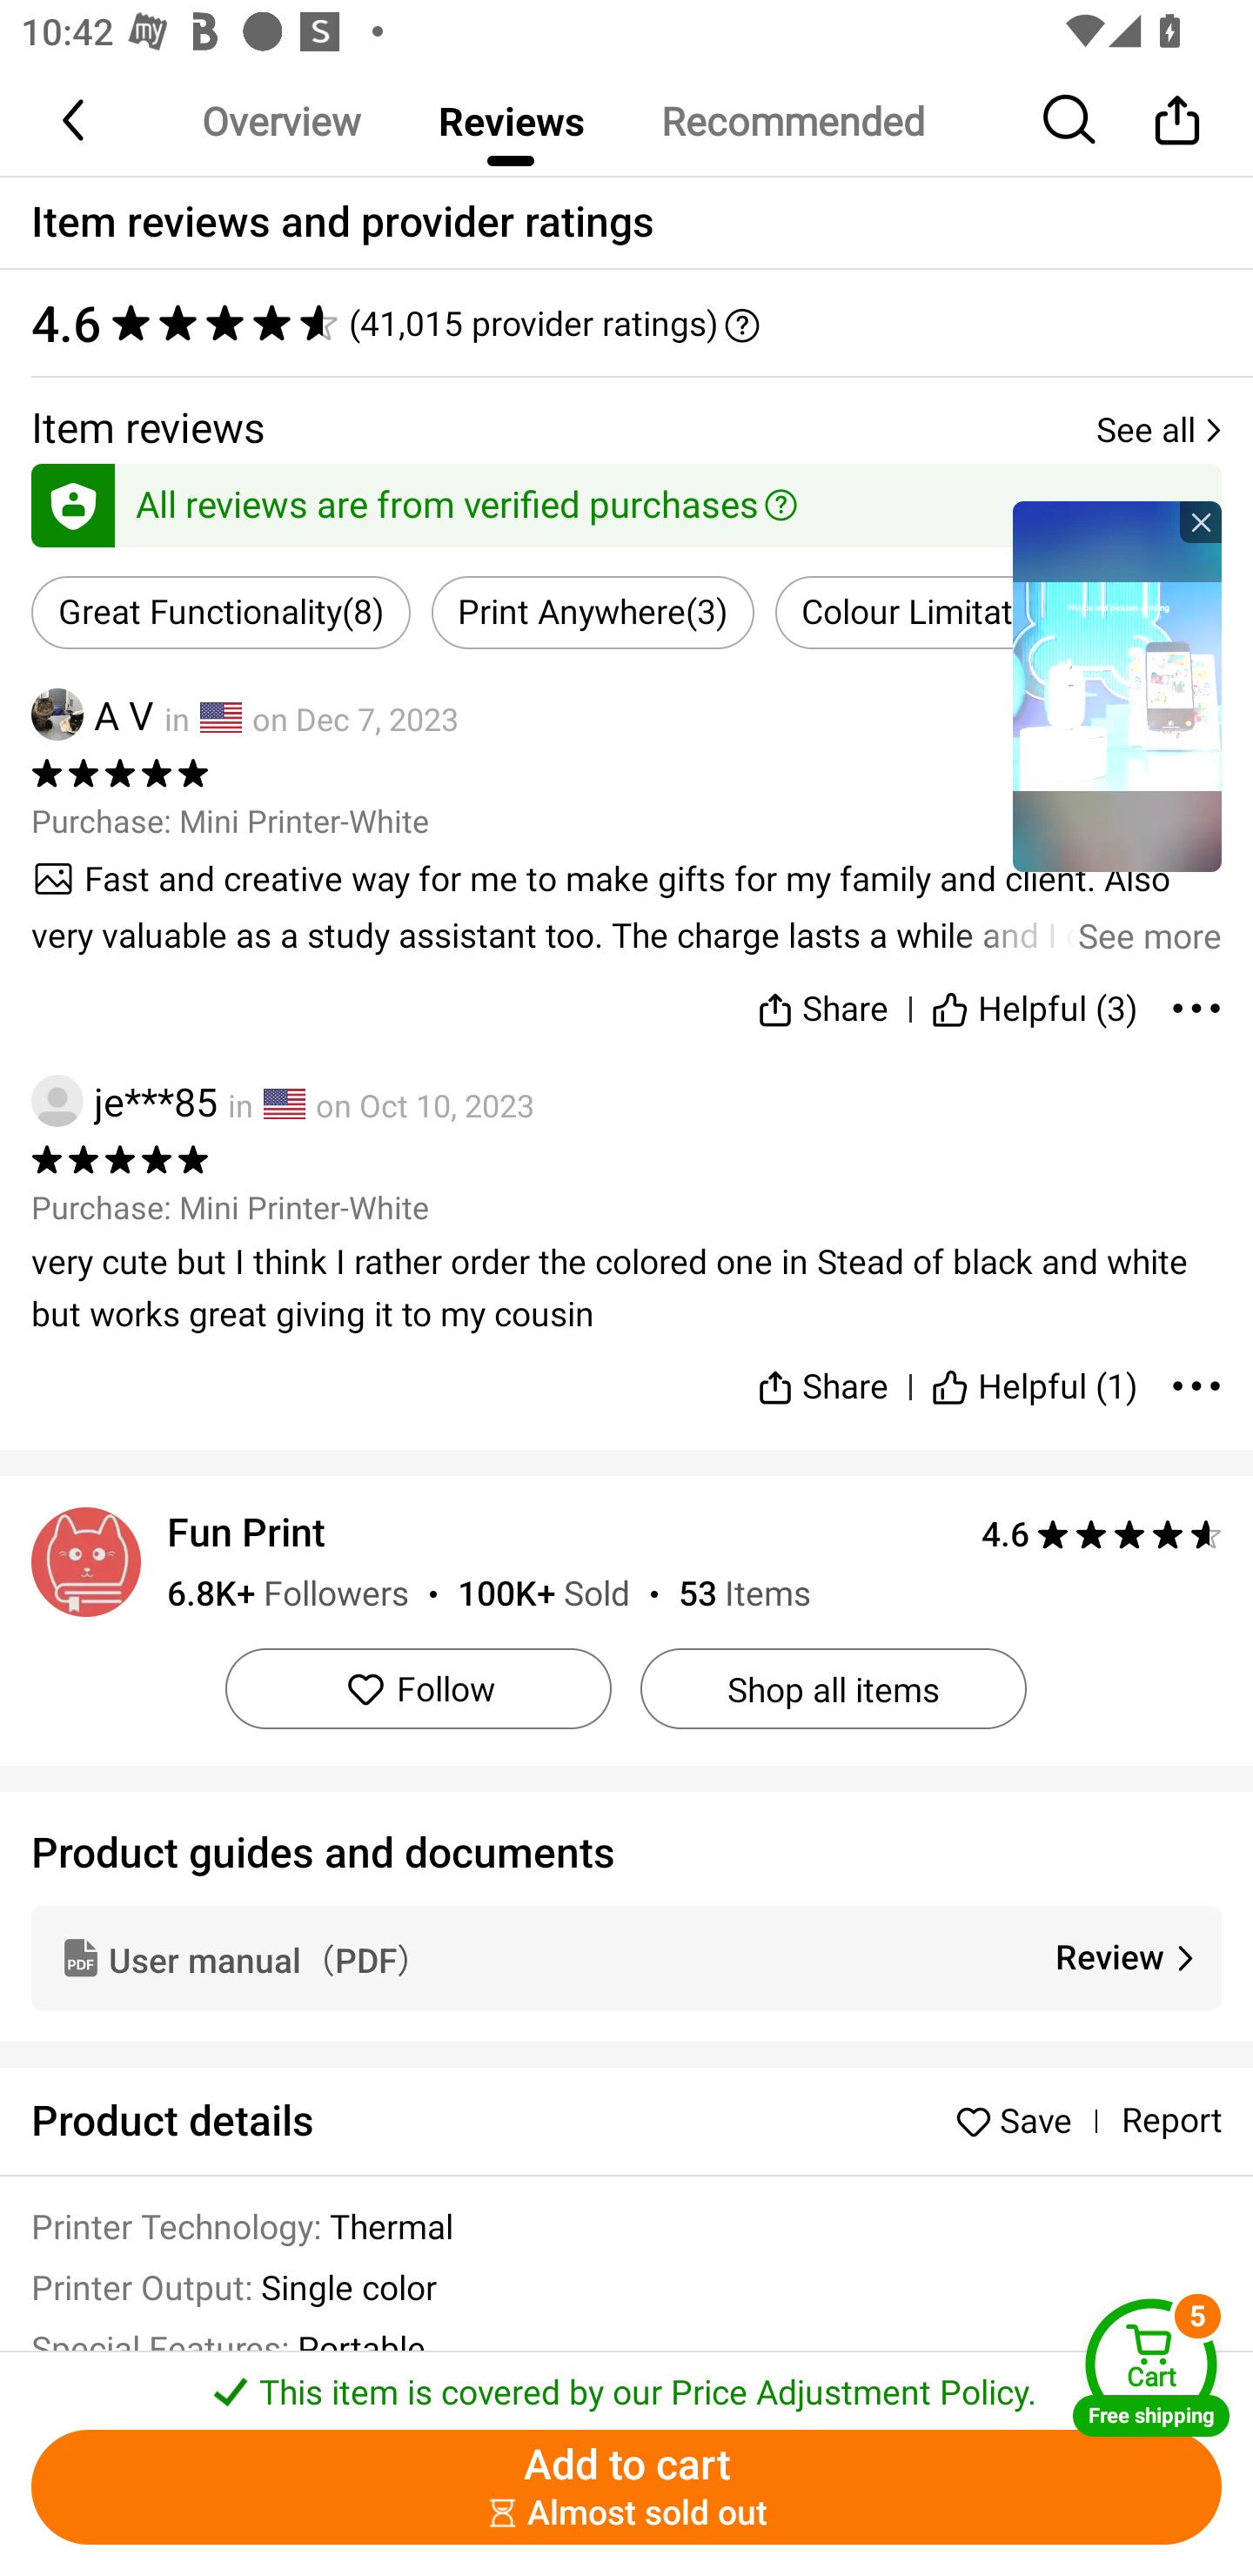 This screenshot has width=1253, height=2576. Describe the element at coordinates (626, 1957) in the screenshot. I see `User manual（PDF） Review` at that location.